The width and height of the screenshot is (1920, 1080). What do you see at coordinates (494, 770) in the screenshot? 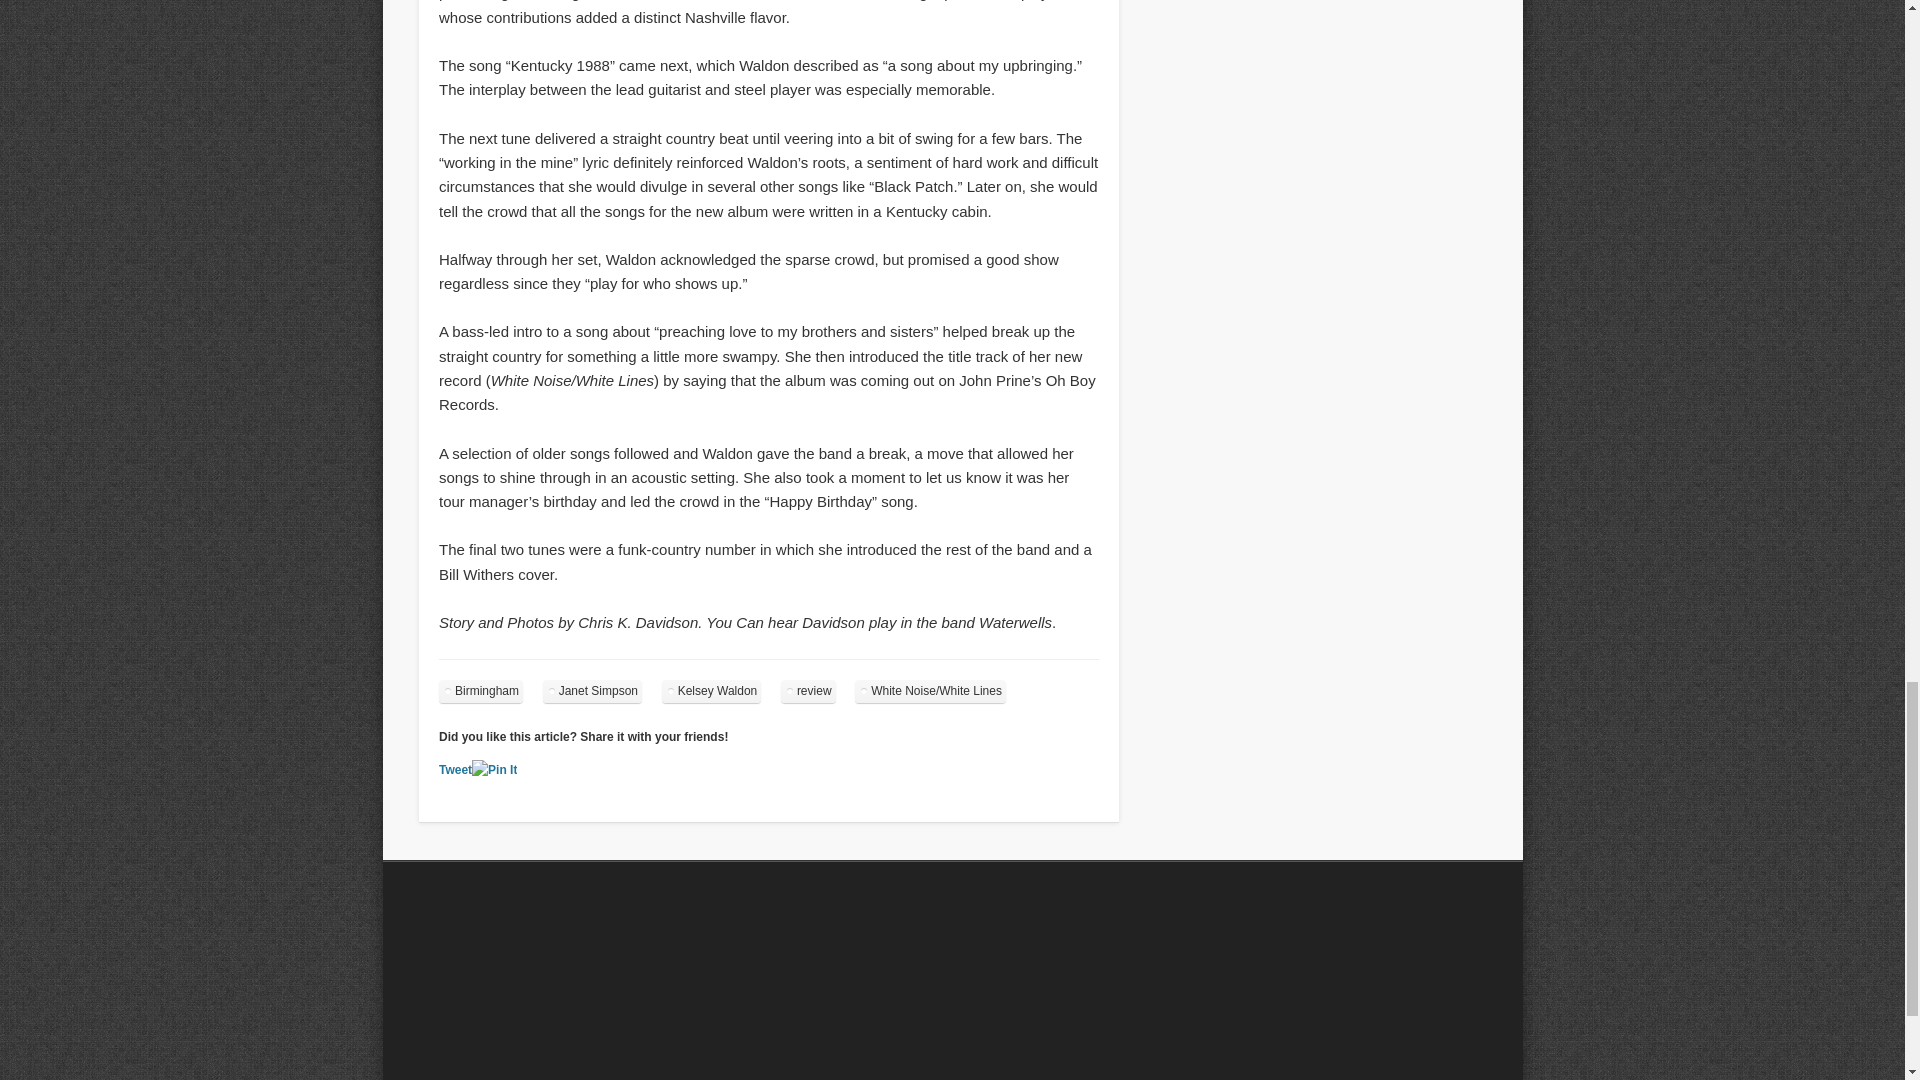
I see `Pin It` at bounding box center [494, 770].